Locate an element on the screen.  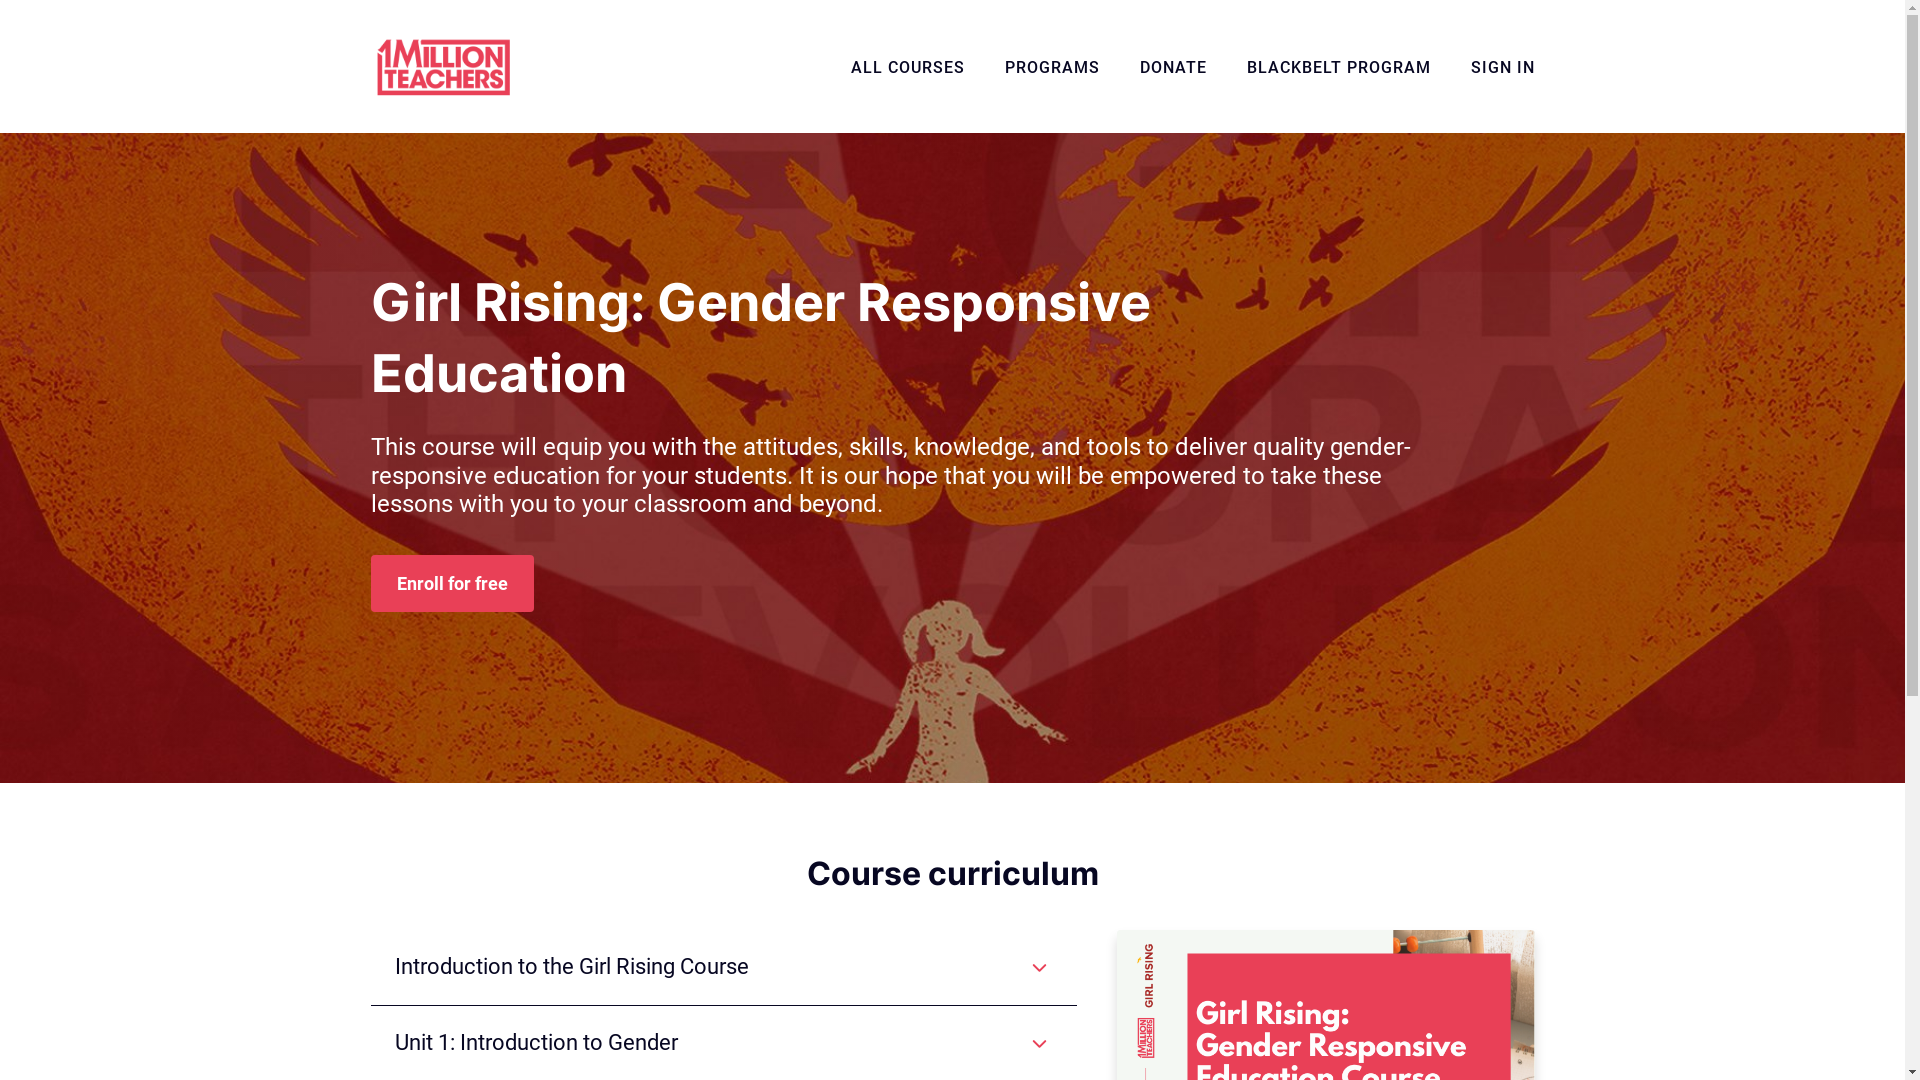
PROGRAMS is located at coordinates (1052, 68).